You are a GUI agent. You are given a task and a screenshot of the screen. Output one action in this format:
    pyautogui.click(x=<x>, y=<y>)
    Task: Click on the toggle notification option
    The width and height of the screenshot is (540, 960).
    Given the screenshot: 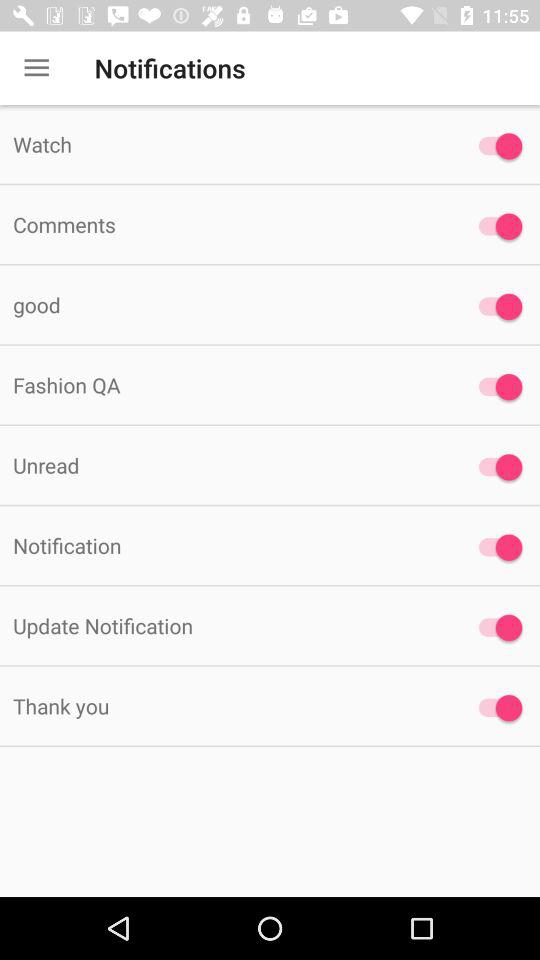 What is the action you would take?
    pyautogui.click(x=496, y=306)
    